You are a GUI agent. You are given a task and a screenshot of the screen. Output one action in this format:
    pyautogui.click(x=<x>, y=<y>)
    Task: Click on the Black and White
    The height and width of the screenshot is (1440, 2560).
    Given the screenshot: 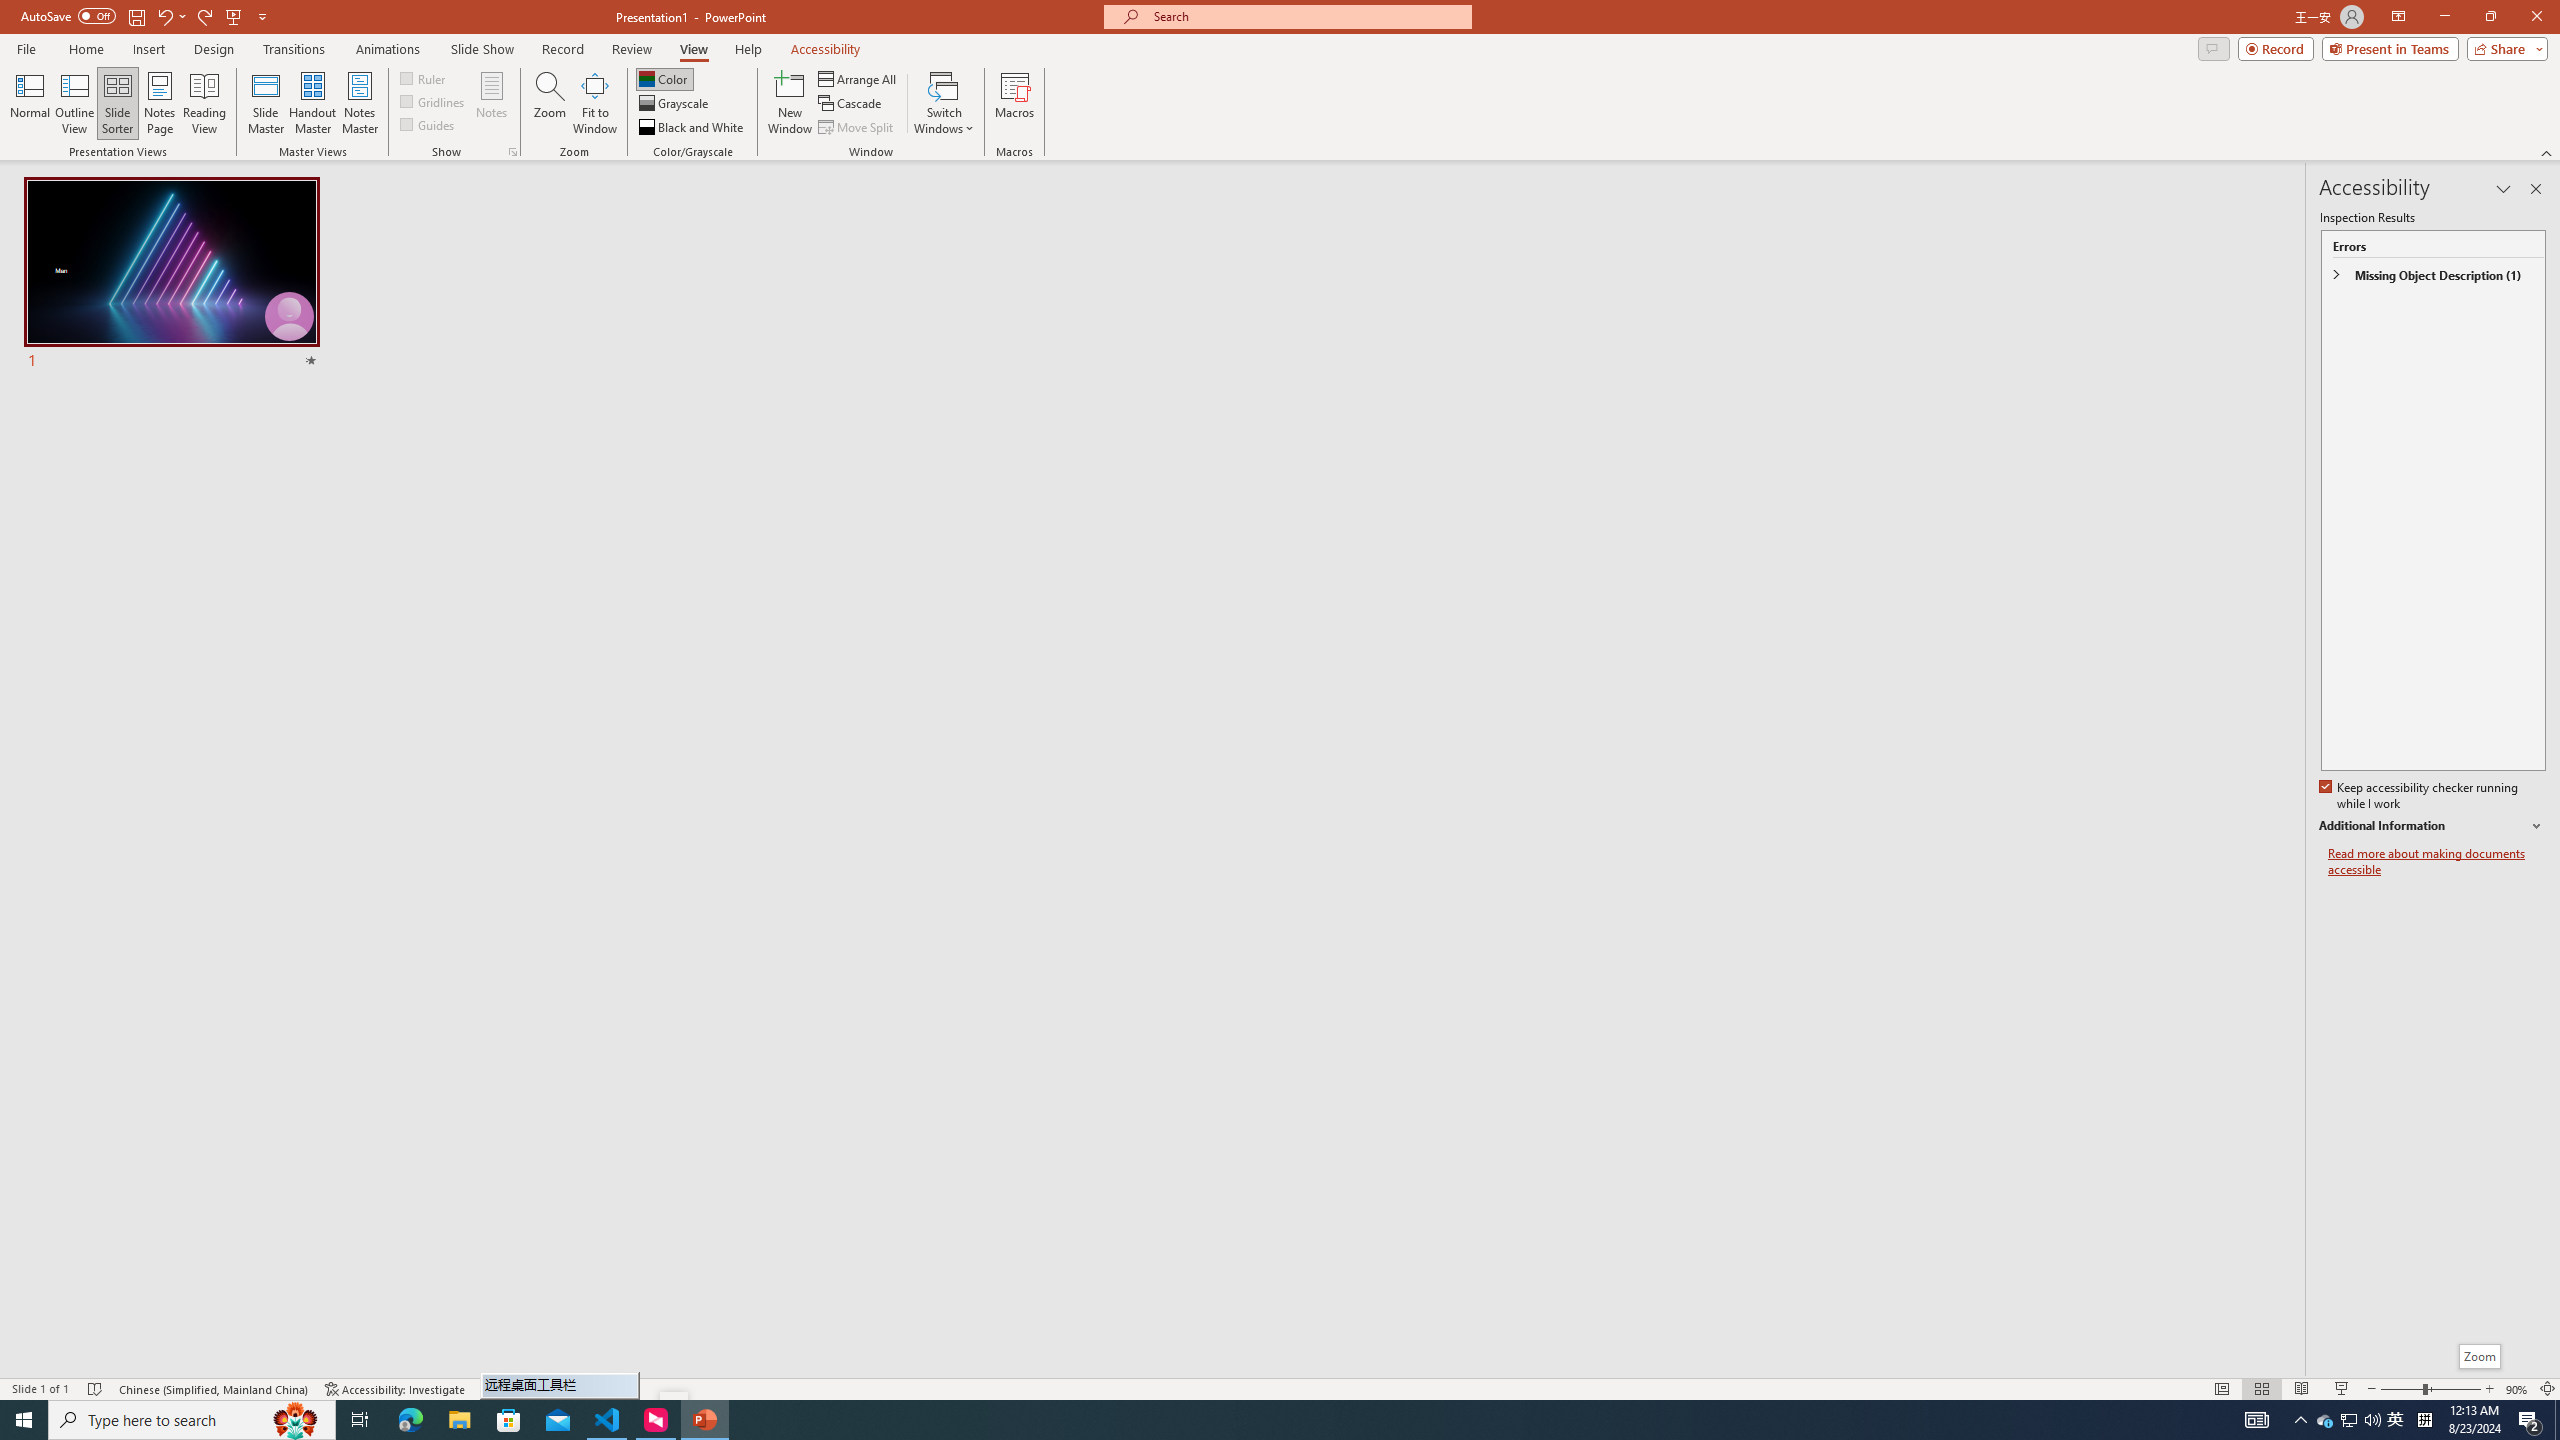 What is the action you would take?
    pyautogui.click(x=692, y=128)
    